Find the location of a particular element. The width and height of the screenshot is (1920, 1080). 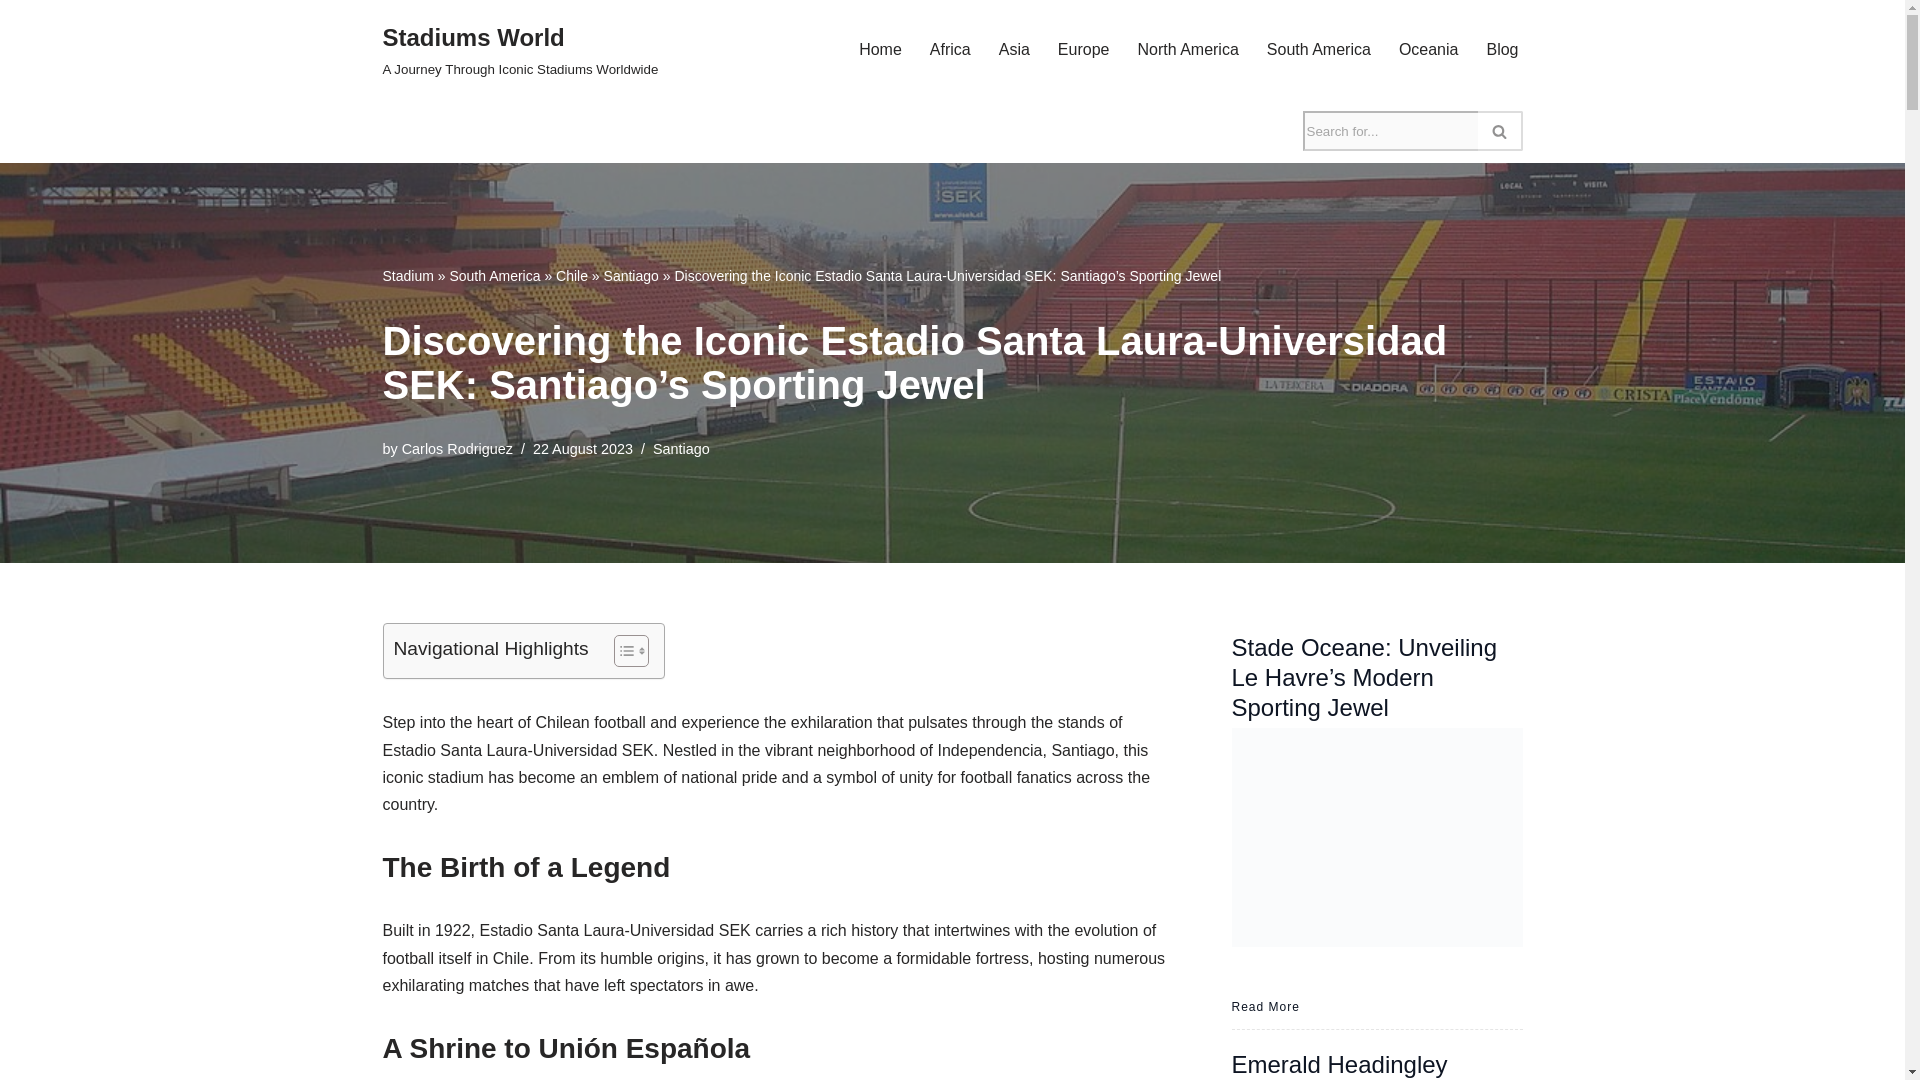

Stadium is located at coordinates (520, 50).